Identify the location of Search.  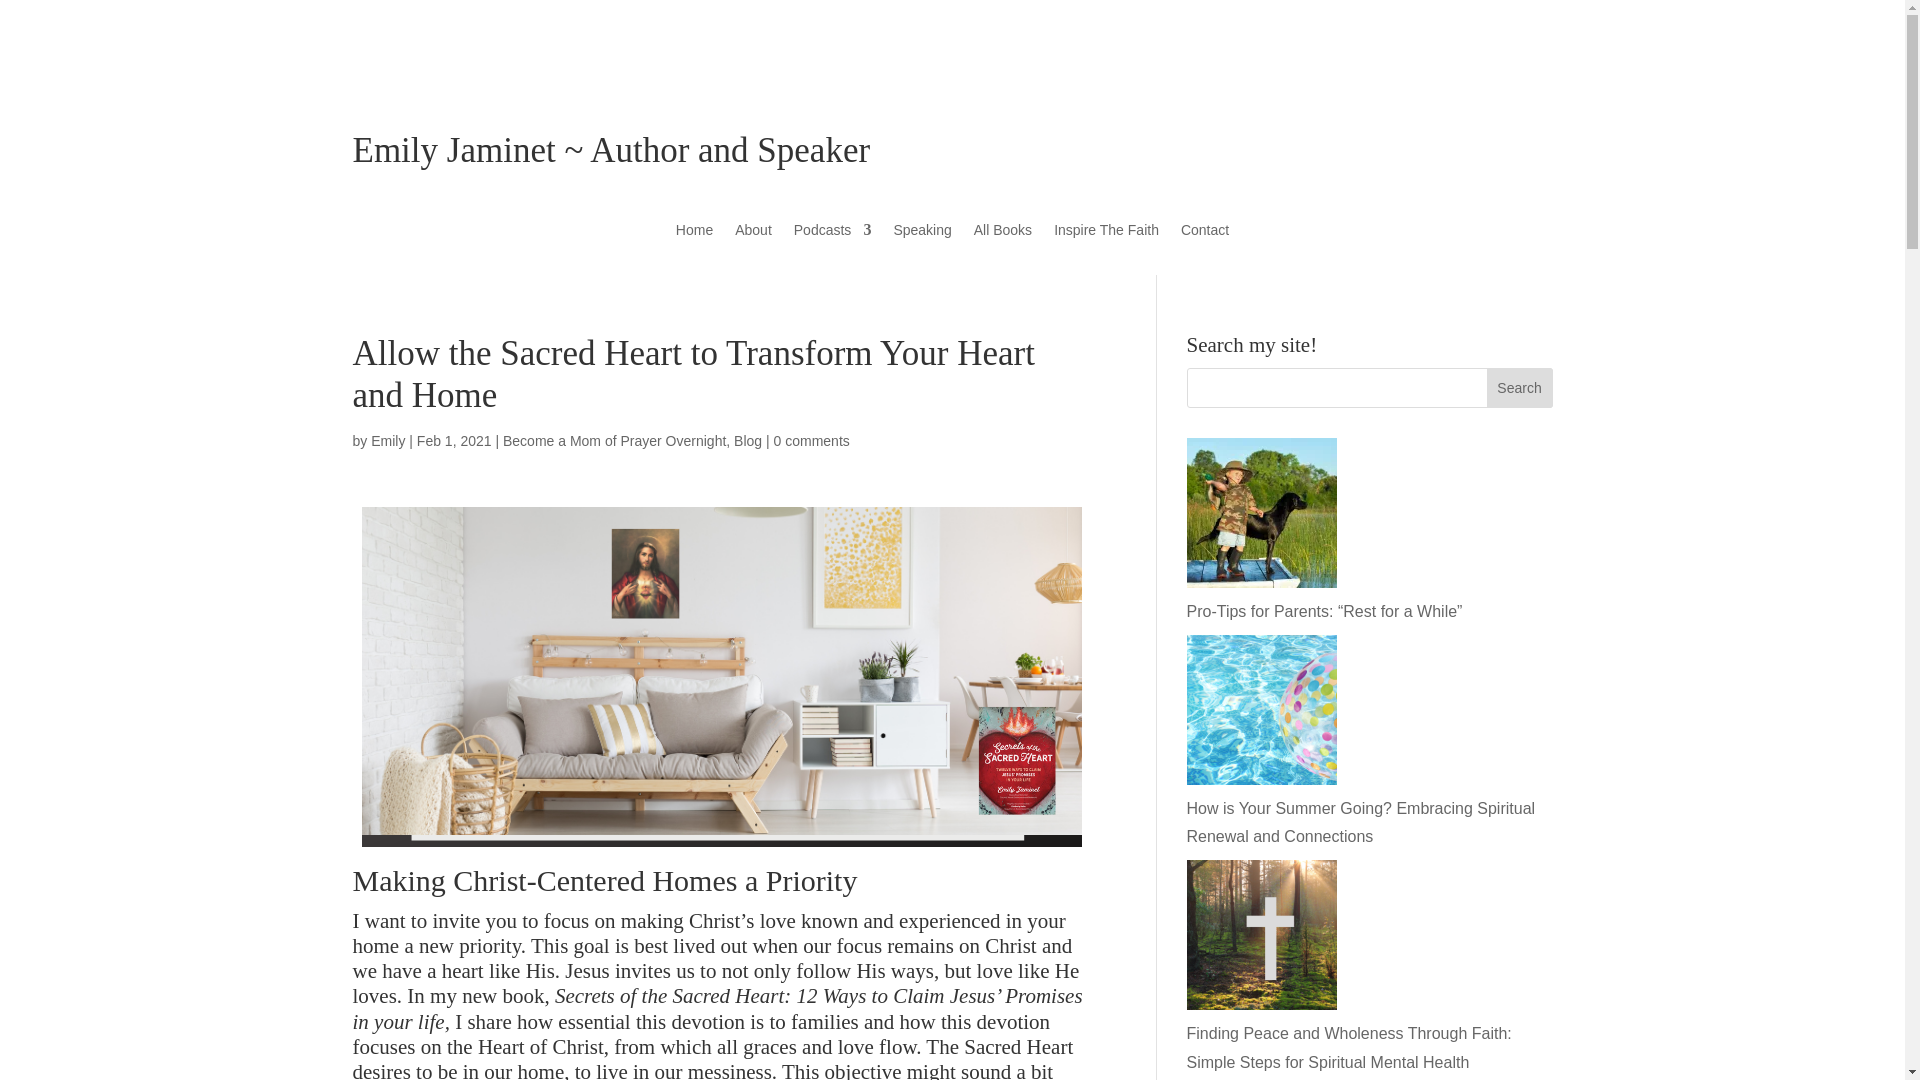
(1520, 388).